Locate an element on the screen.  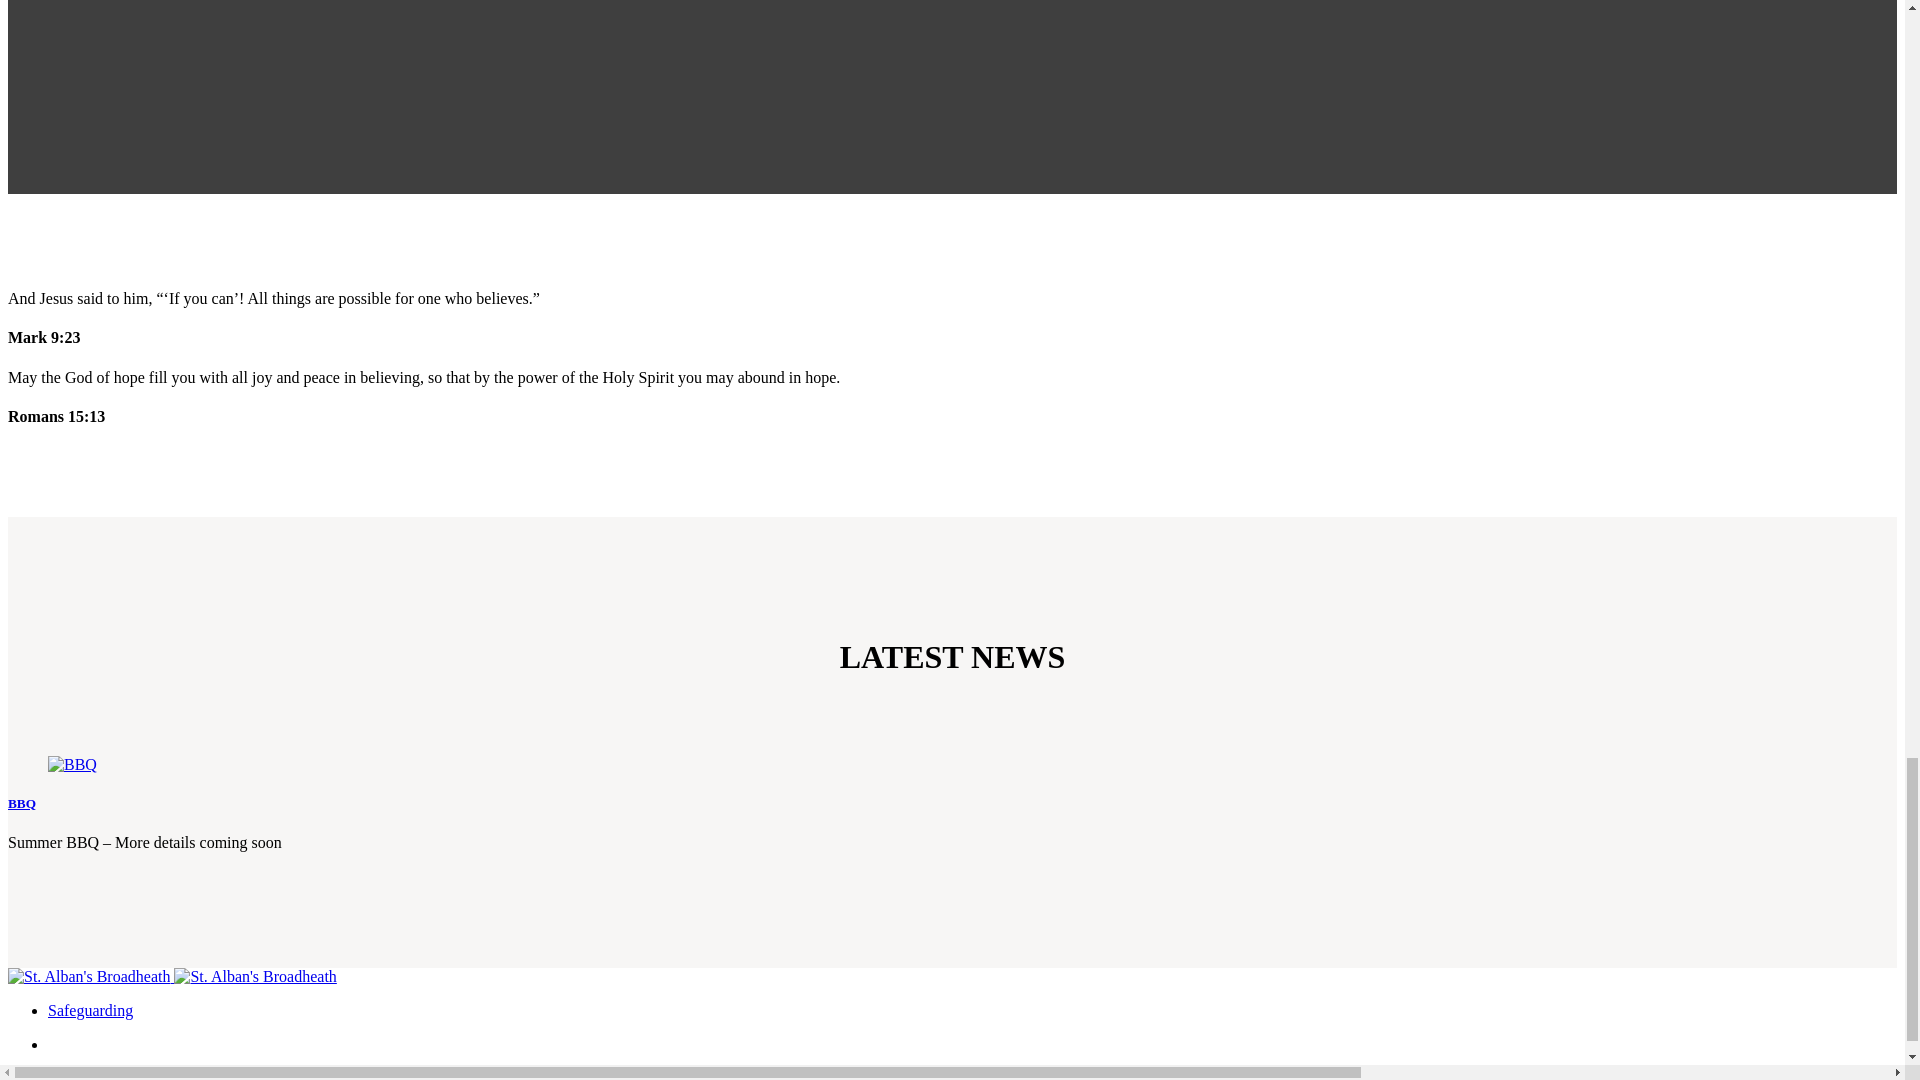
BBQ is located at coordinates (72, 765).